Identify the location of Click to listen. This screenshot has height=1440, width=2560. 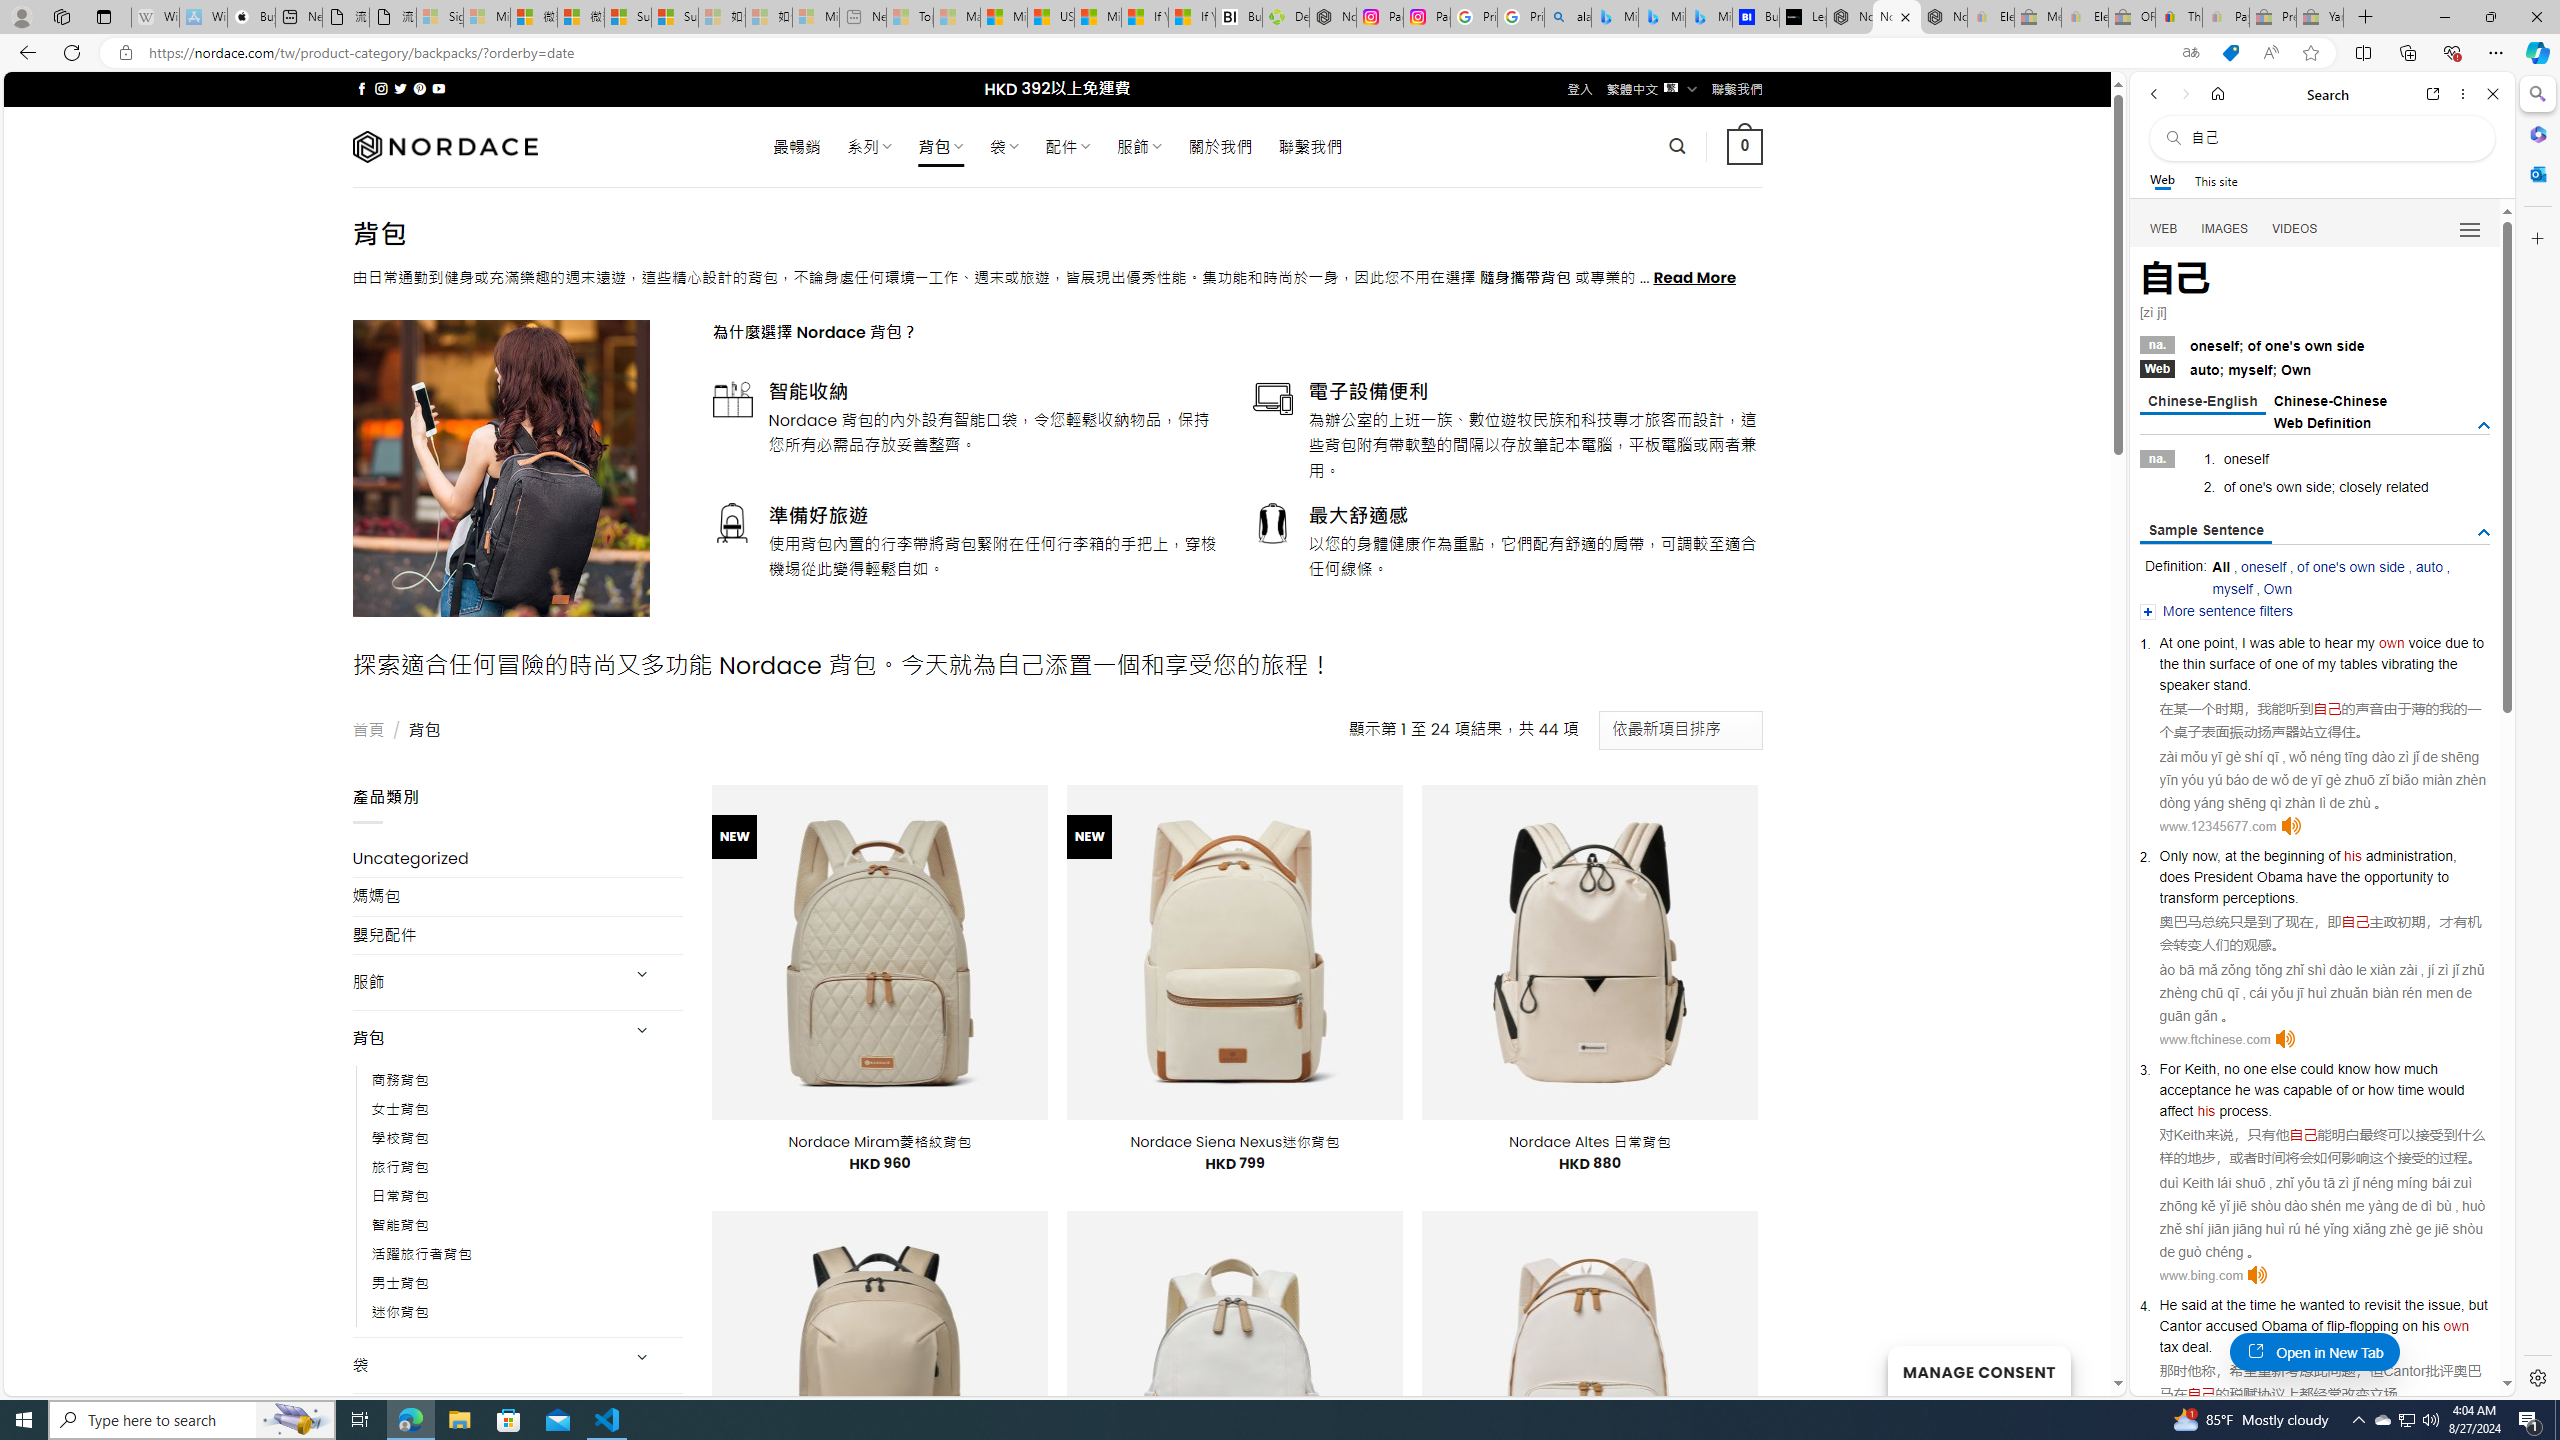
(2258, 1274).